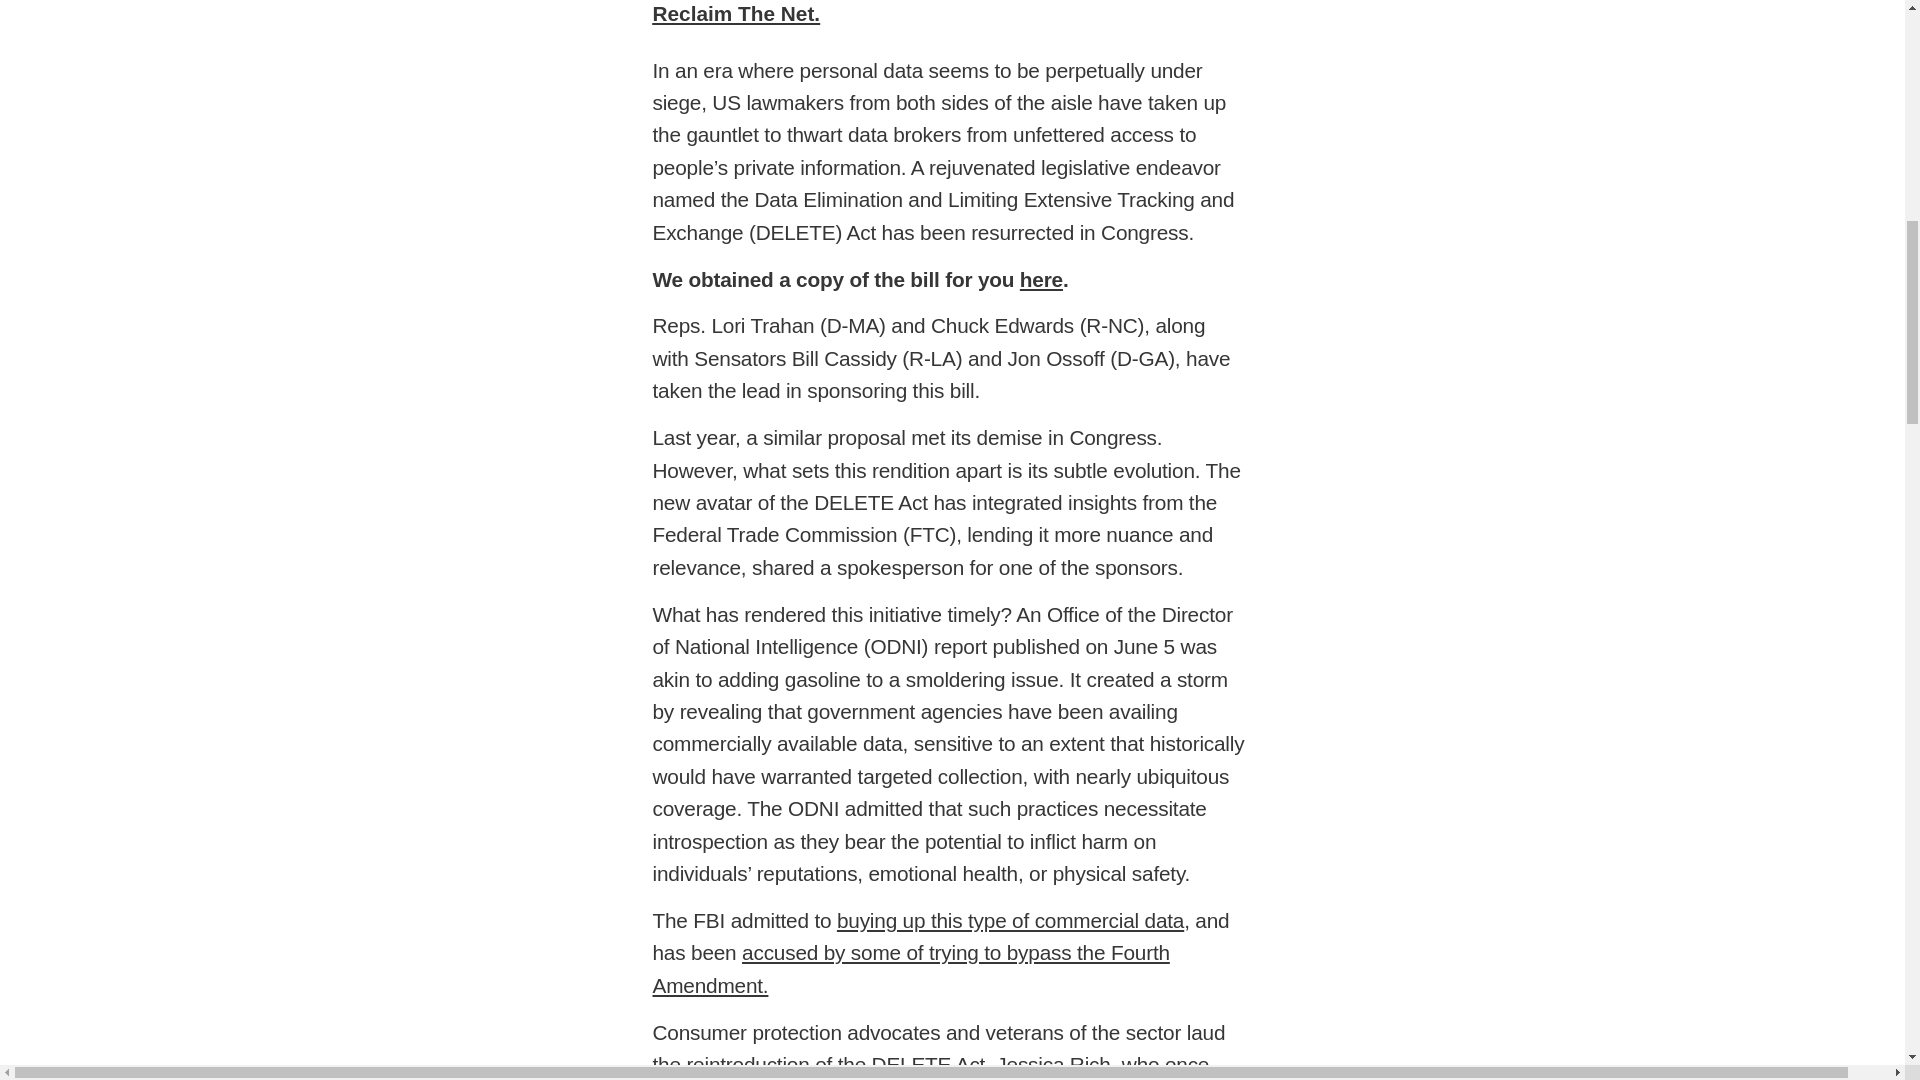 This screenshot has width=1920, height=1080. I want to click on here, so click(1041, 278).